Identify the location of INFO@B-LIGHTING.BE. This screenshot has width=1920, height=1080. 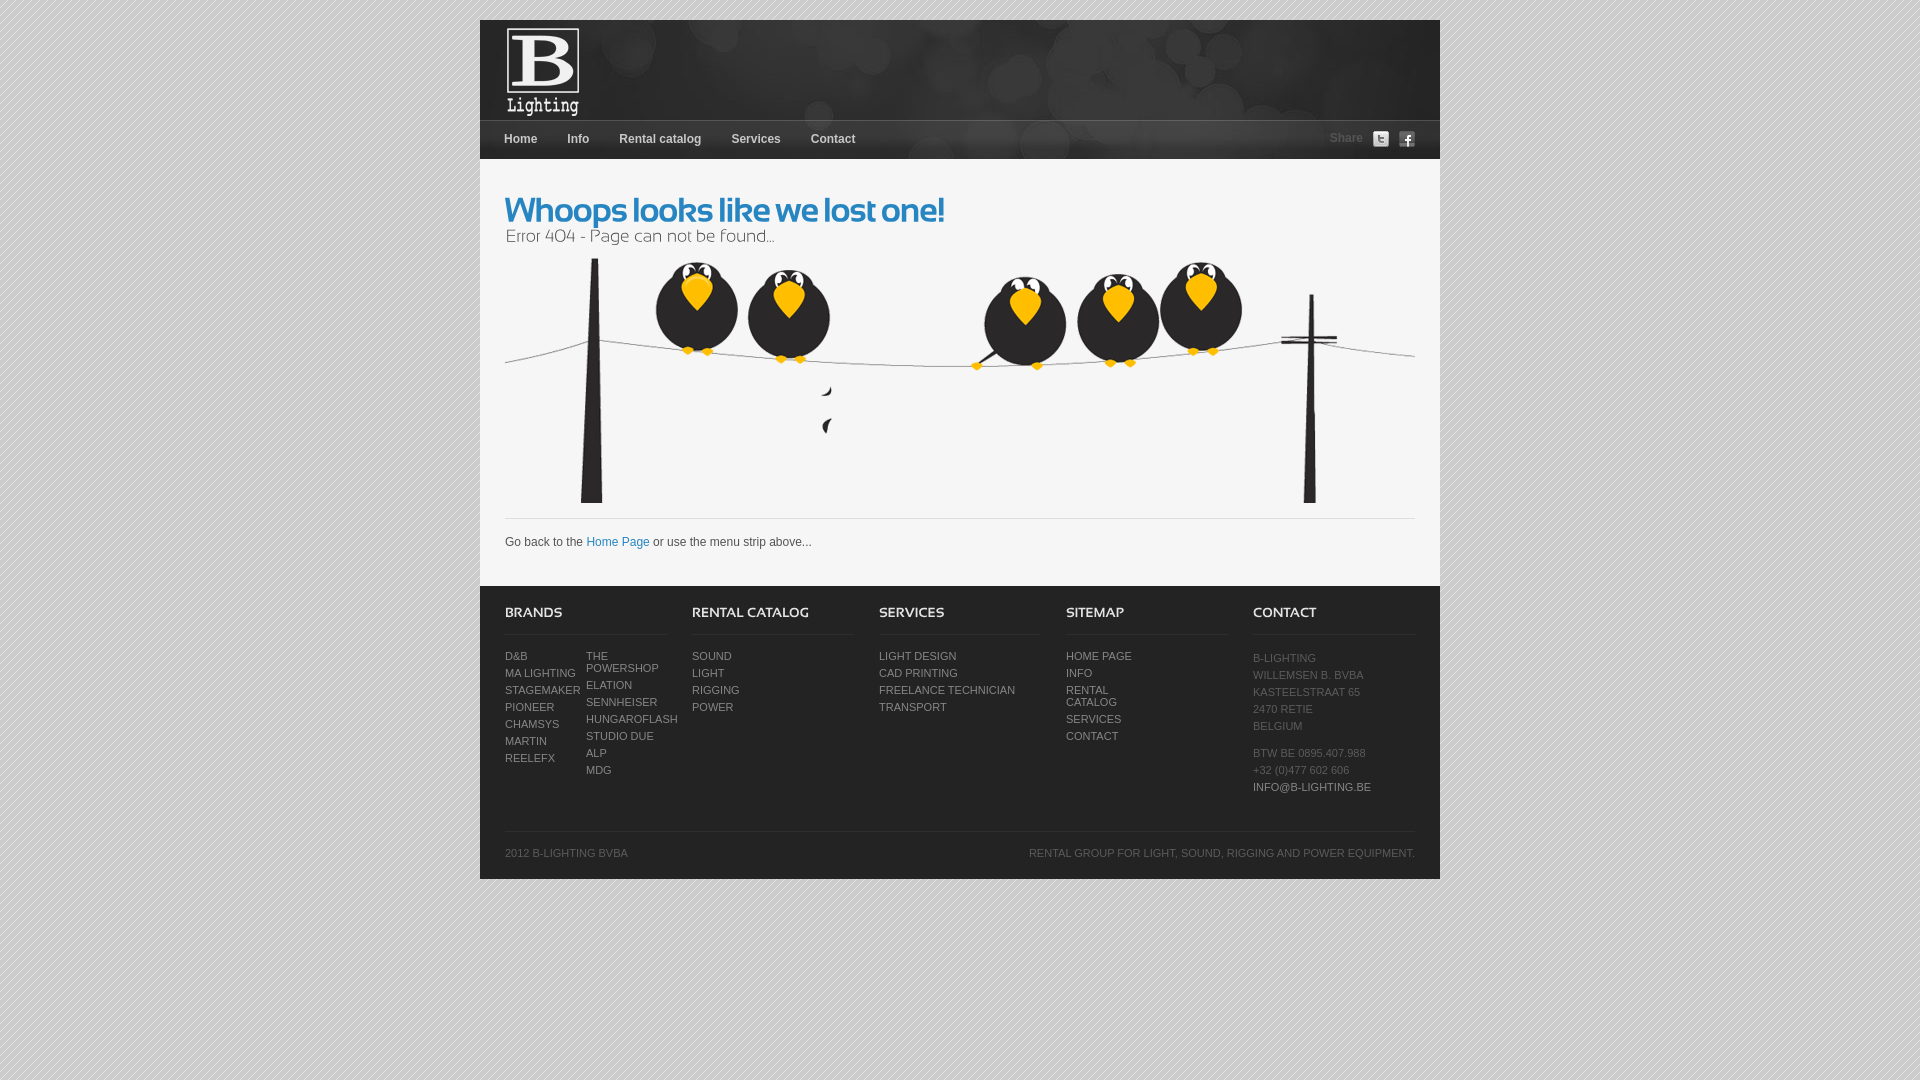
(1312, 787).